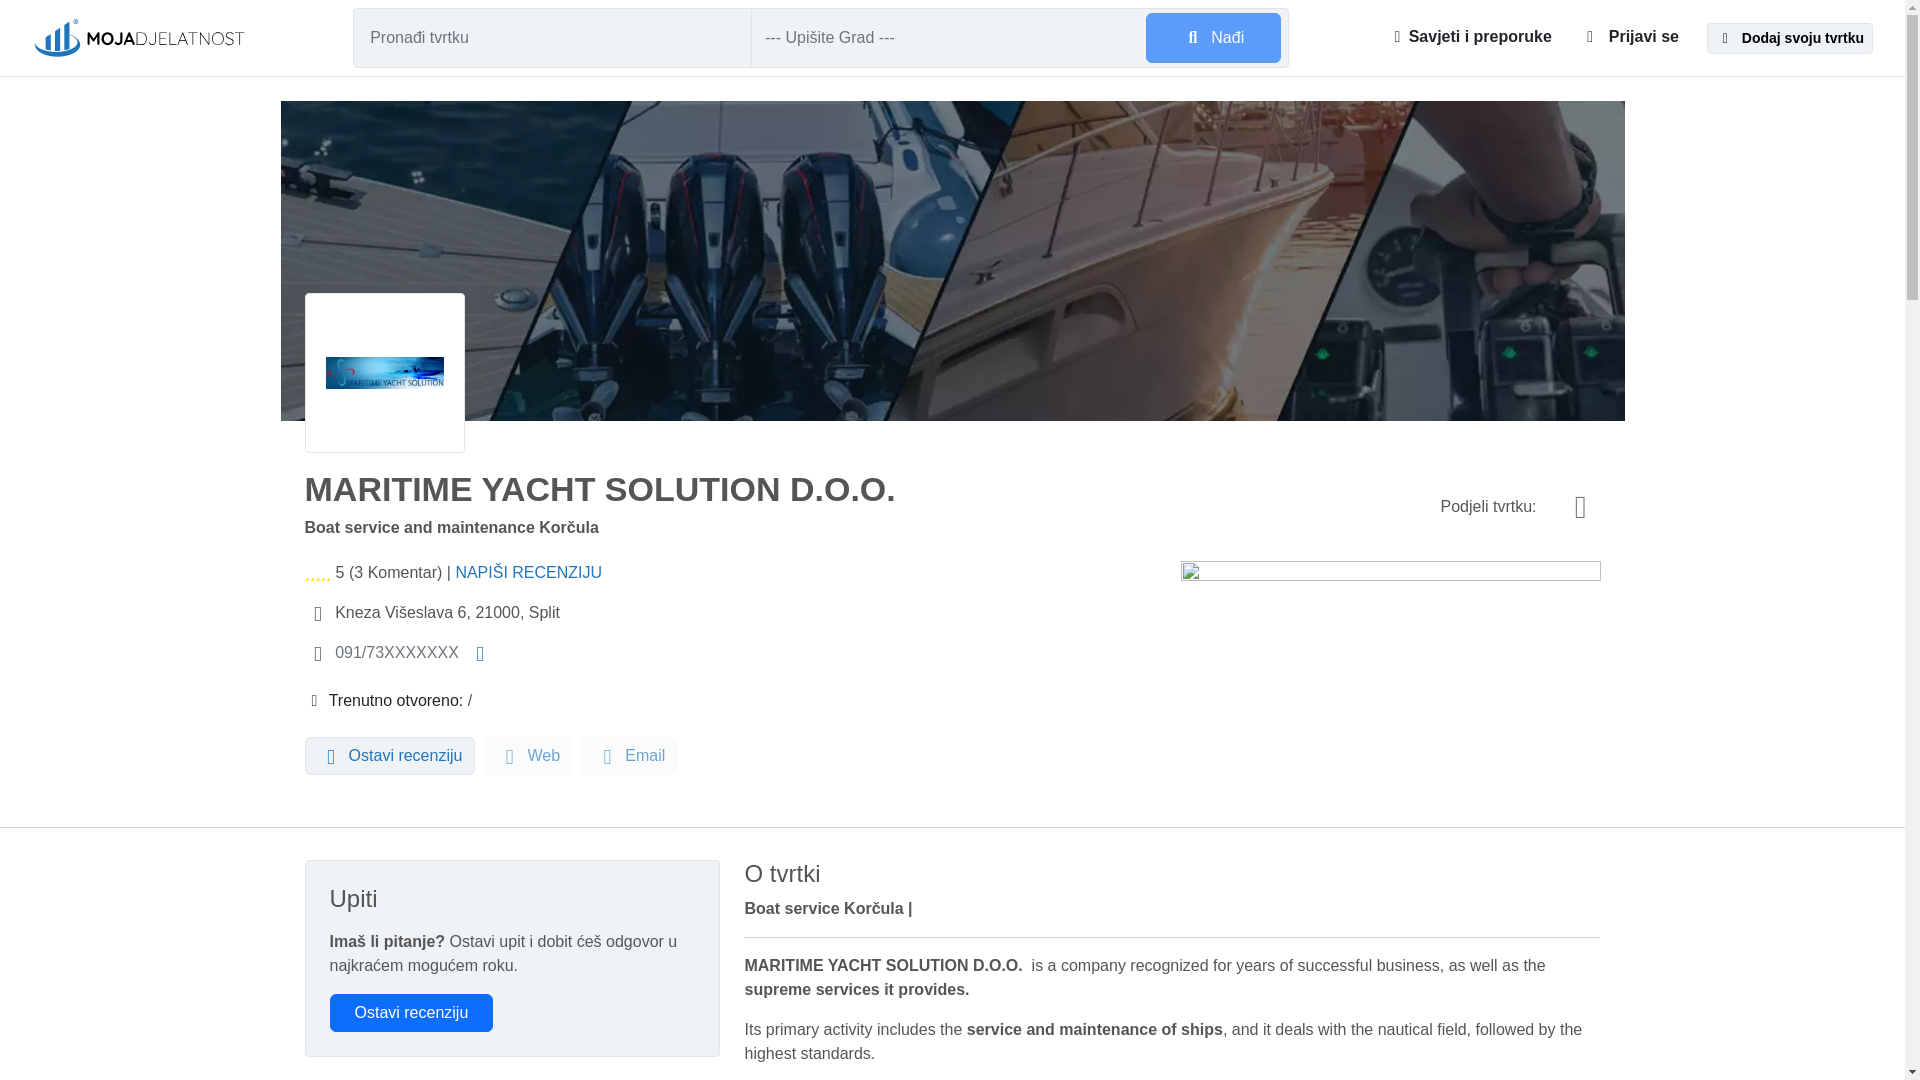  Describe the element at coordinates (412, 1012) in the screenshot. I see `Ostavi recenziju` at that location.